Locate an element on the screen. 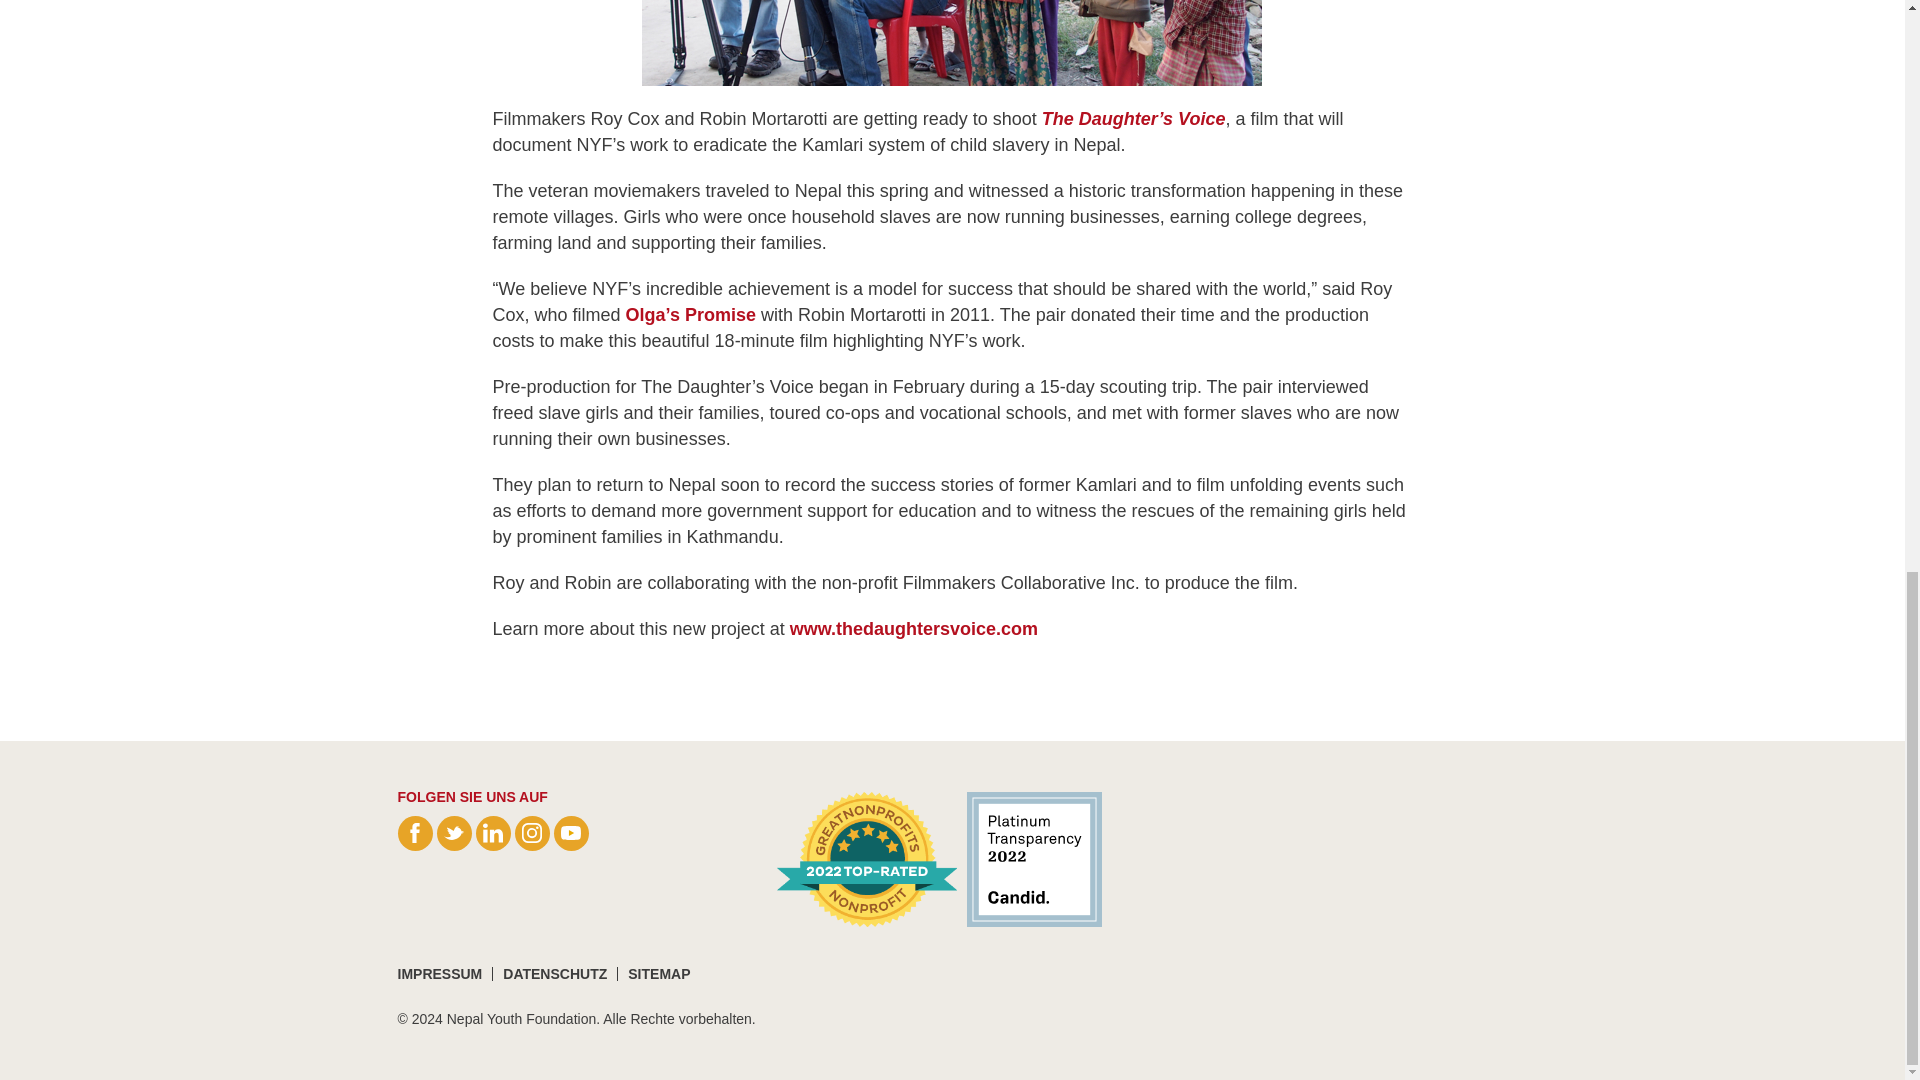 The width and height of the screenshot is (1920, 1080). DATENSCHUTZ is located at coordinates (554, 973).